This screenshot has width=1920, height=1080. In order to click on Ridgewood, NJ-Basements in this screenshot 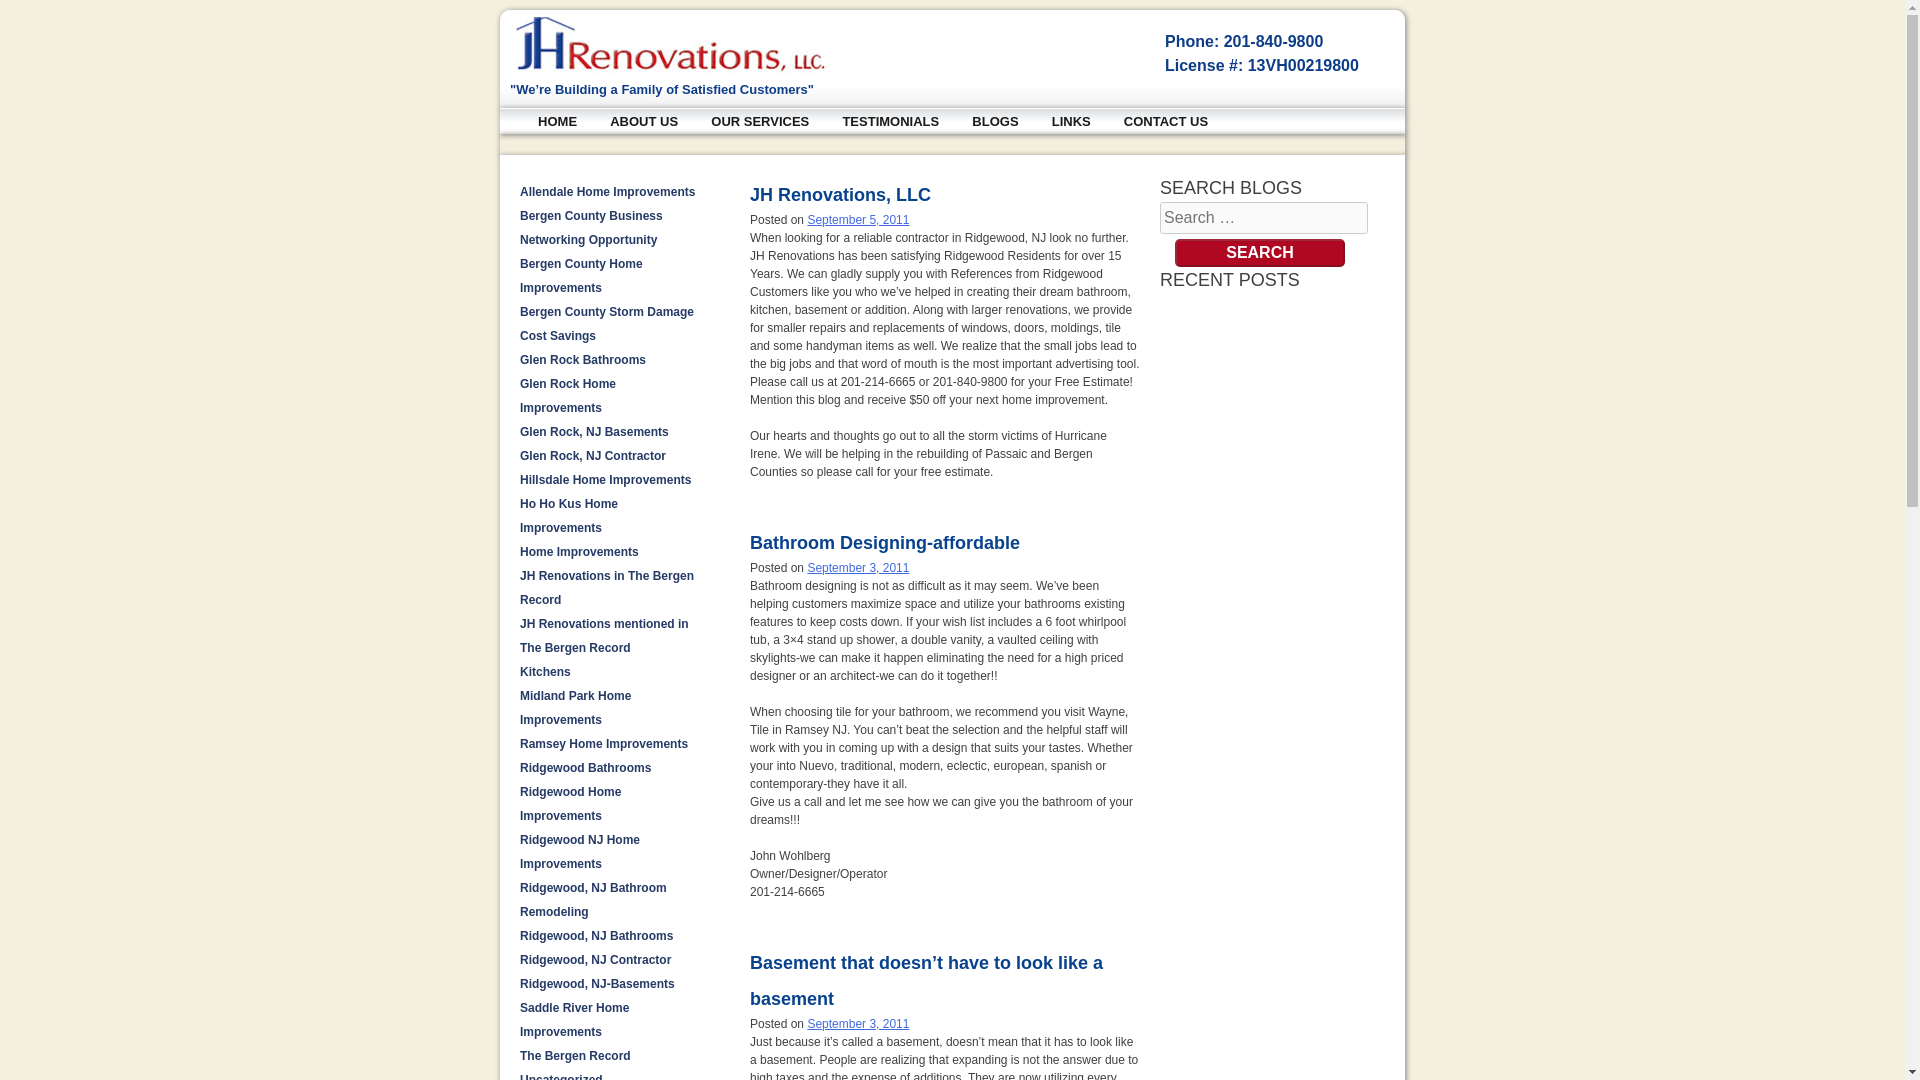, I will do `click(598, 984)`.